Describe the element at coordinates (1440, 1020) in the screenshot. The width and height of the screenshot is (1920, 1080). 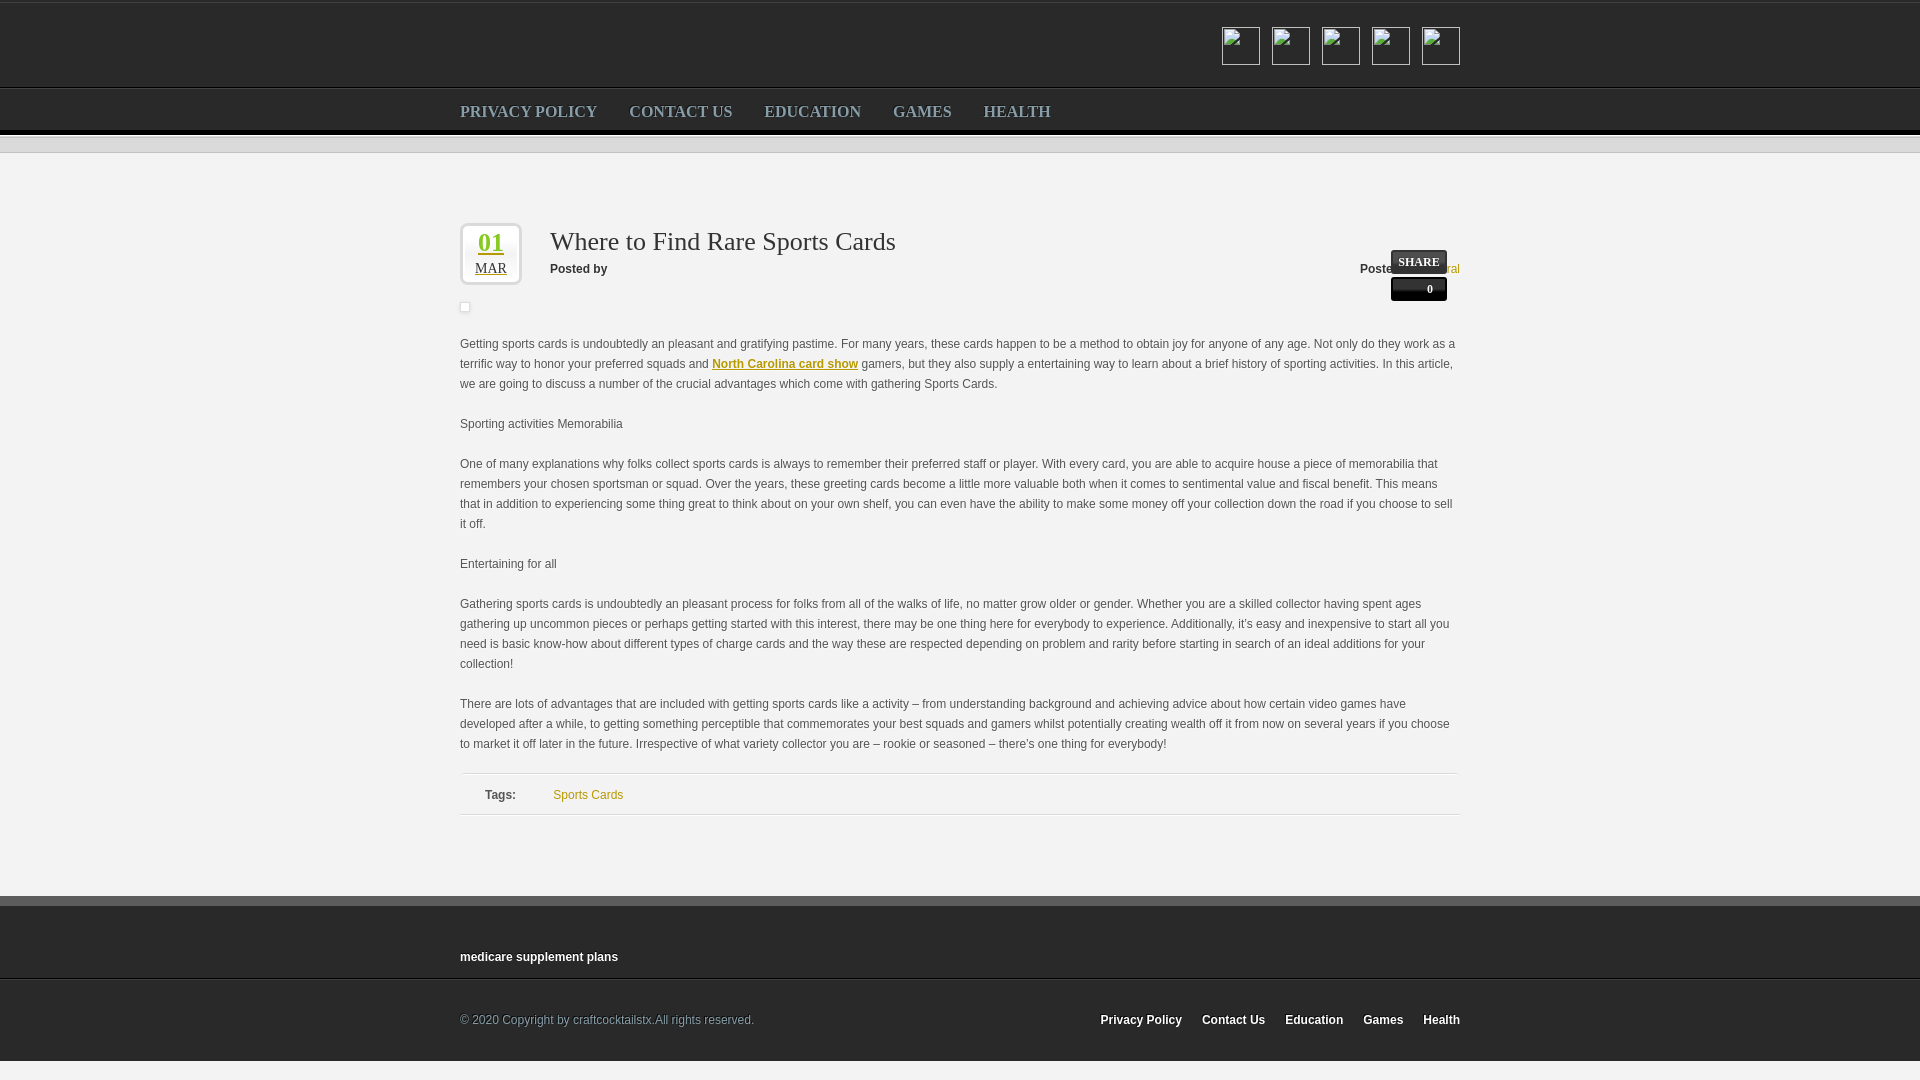
I see `Health` at that location.